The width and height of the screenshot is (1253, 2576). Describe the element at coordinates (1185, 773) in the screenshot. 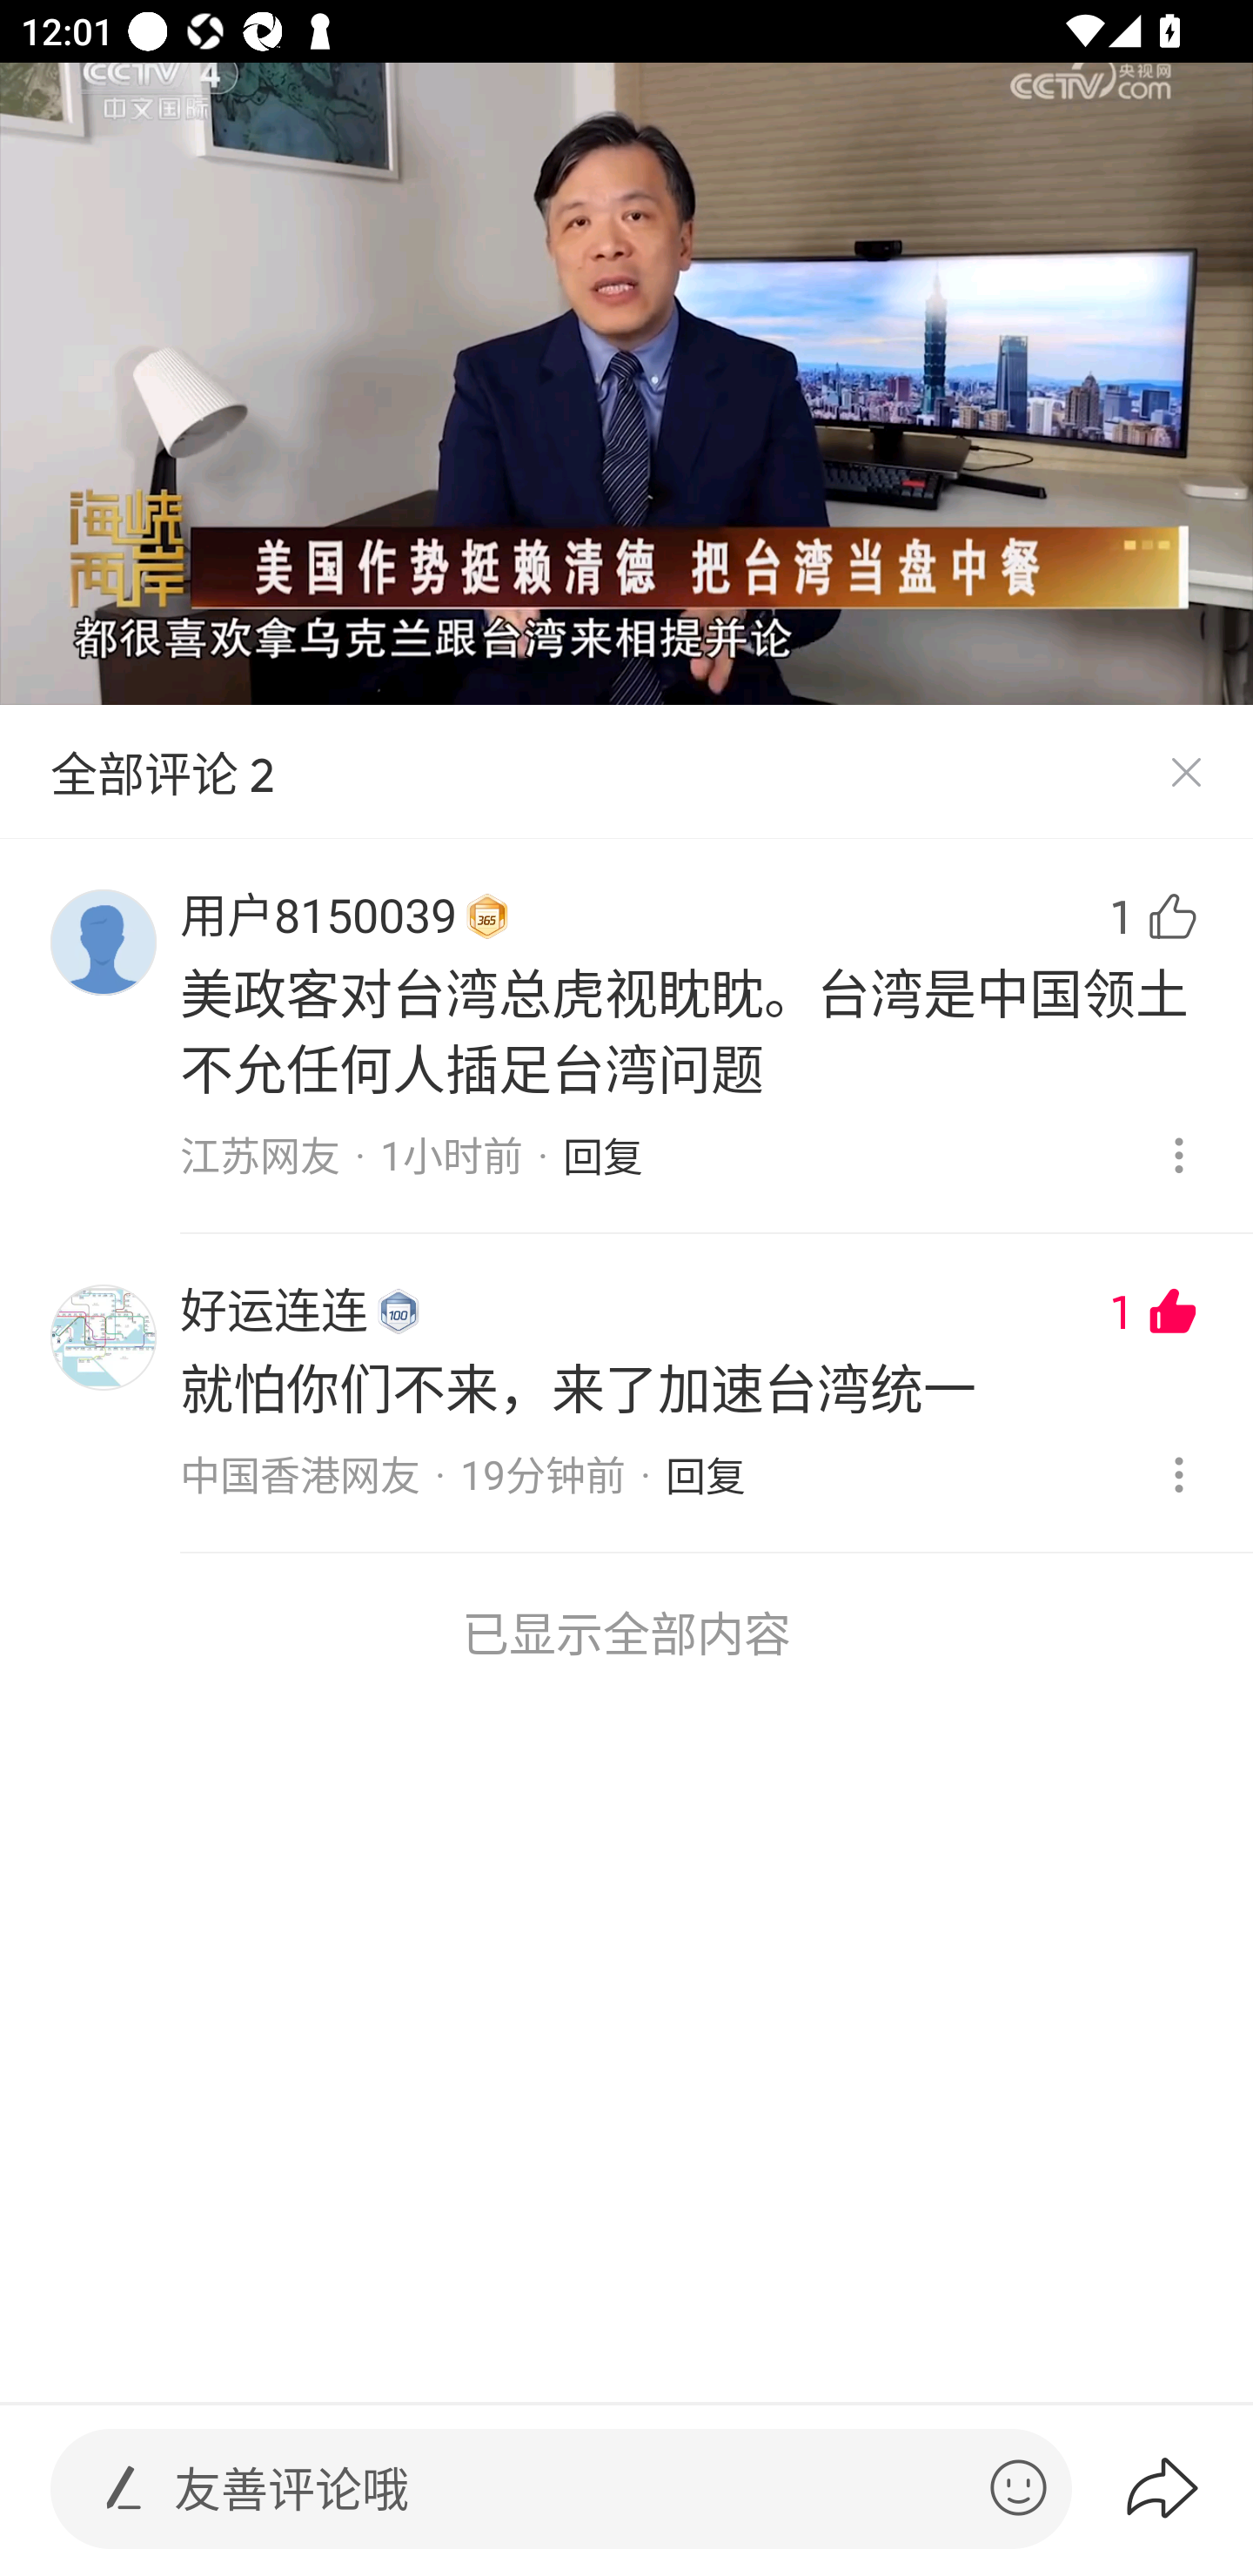

I see `关闭` at that location.